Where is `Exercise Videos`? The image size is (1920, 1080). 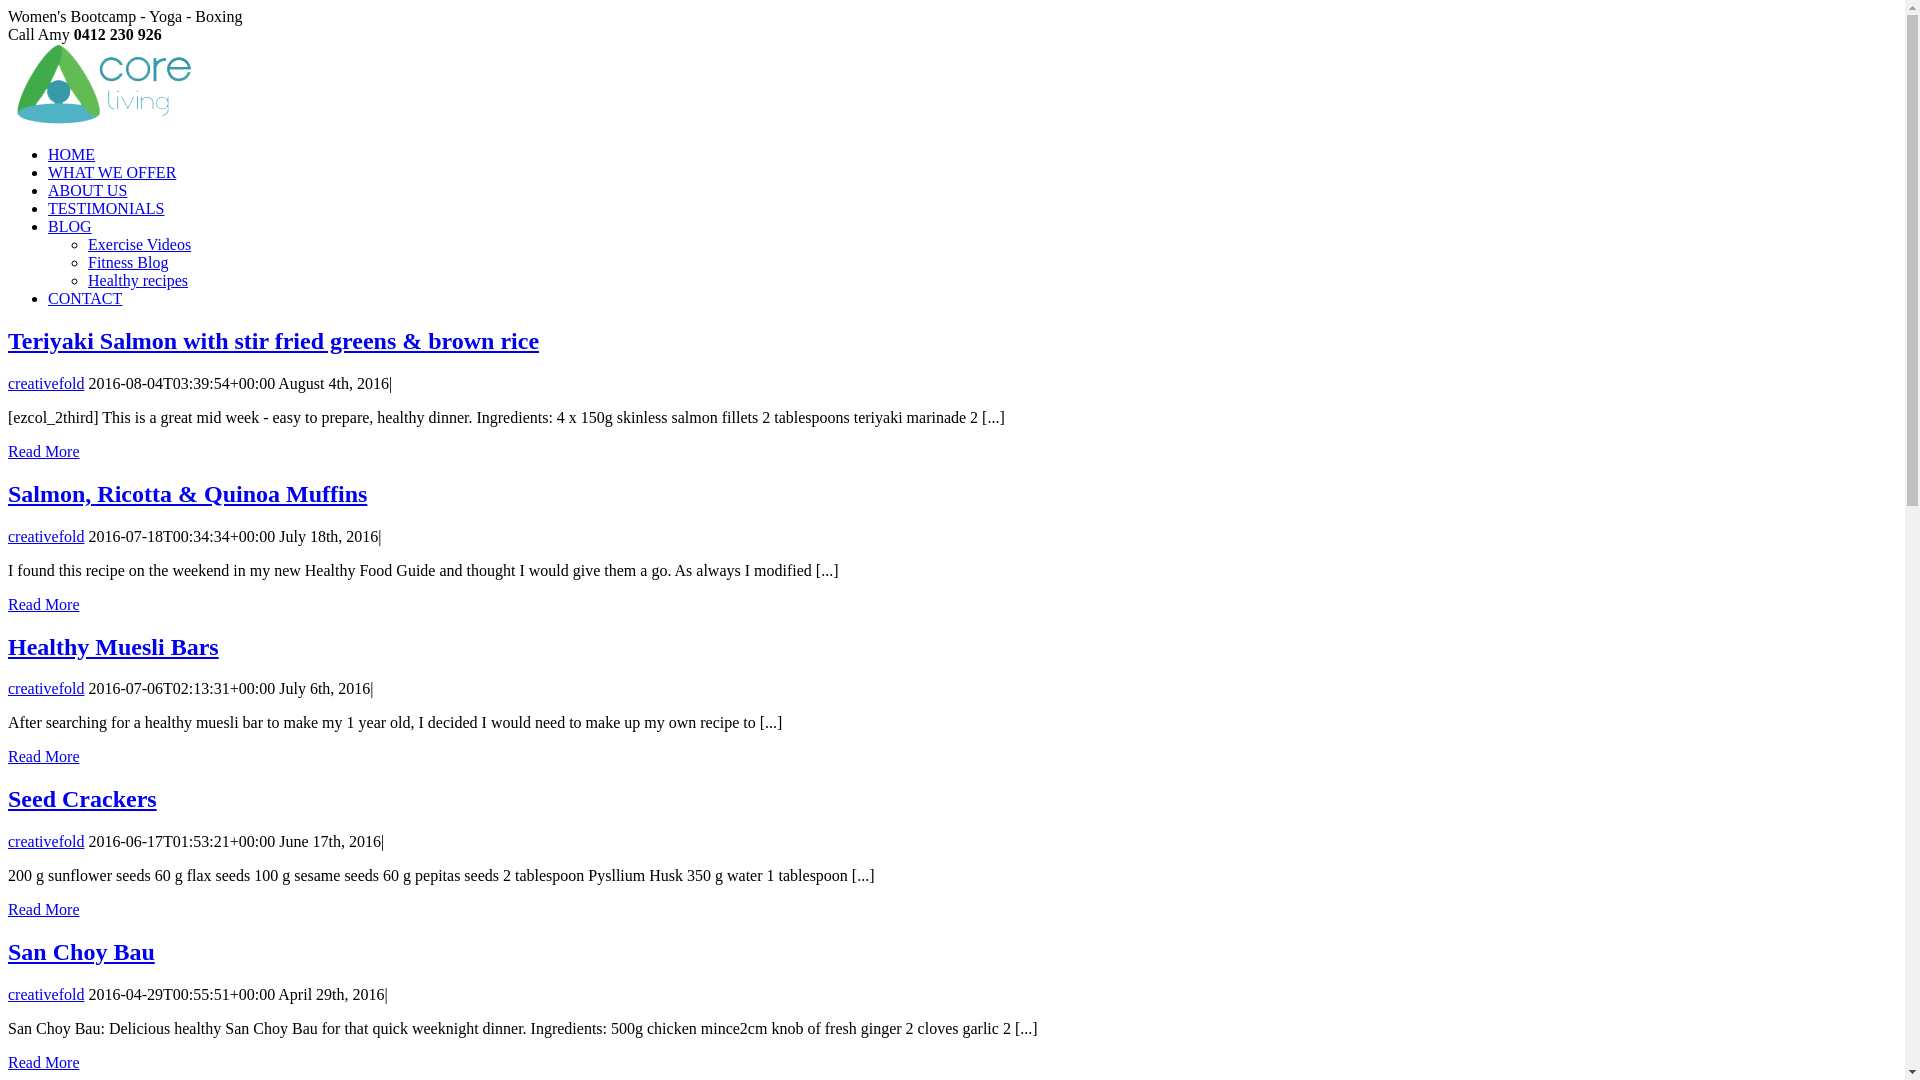
Exercise Videos is located at coordinates (140, 244).